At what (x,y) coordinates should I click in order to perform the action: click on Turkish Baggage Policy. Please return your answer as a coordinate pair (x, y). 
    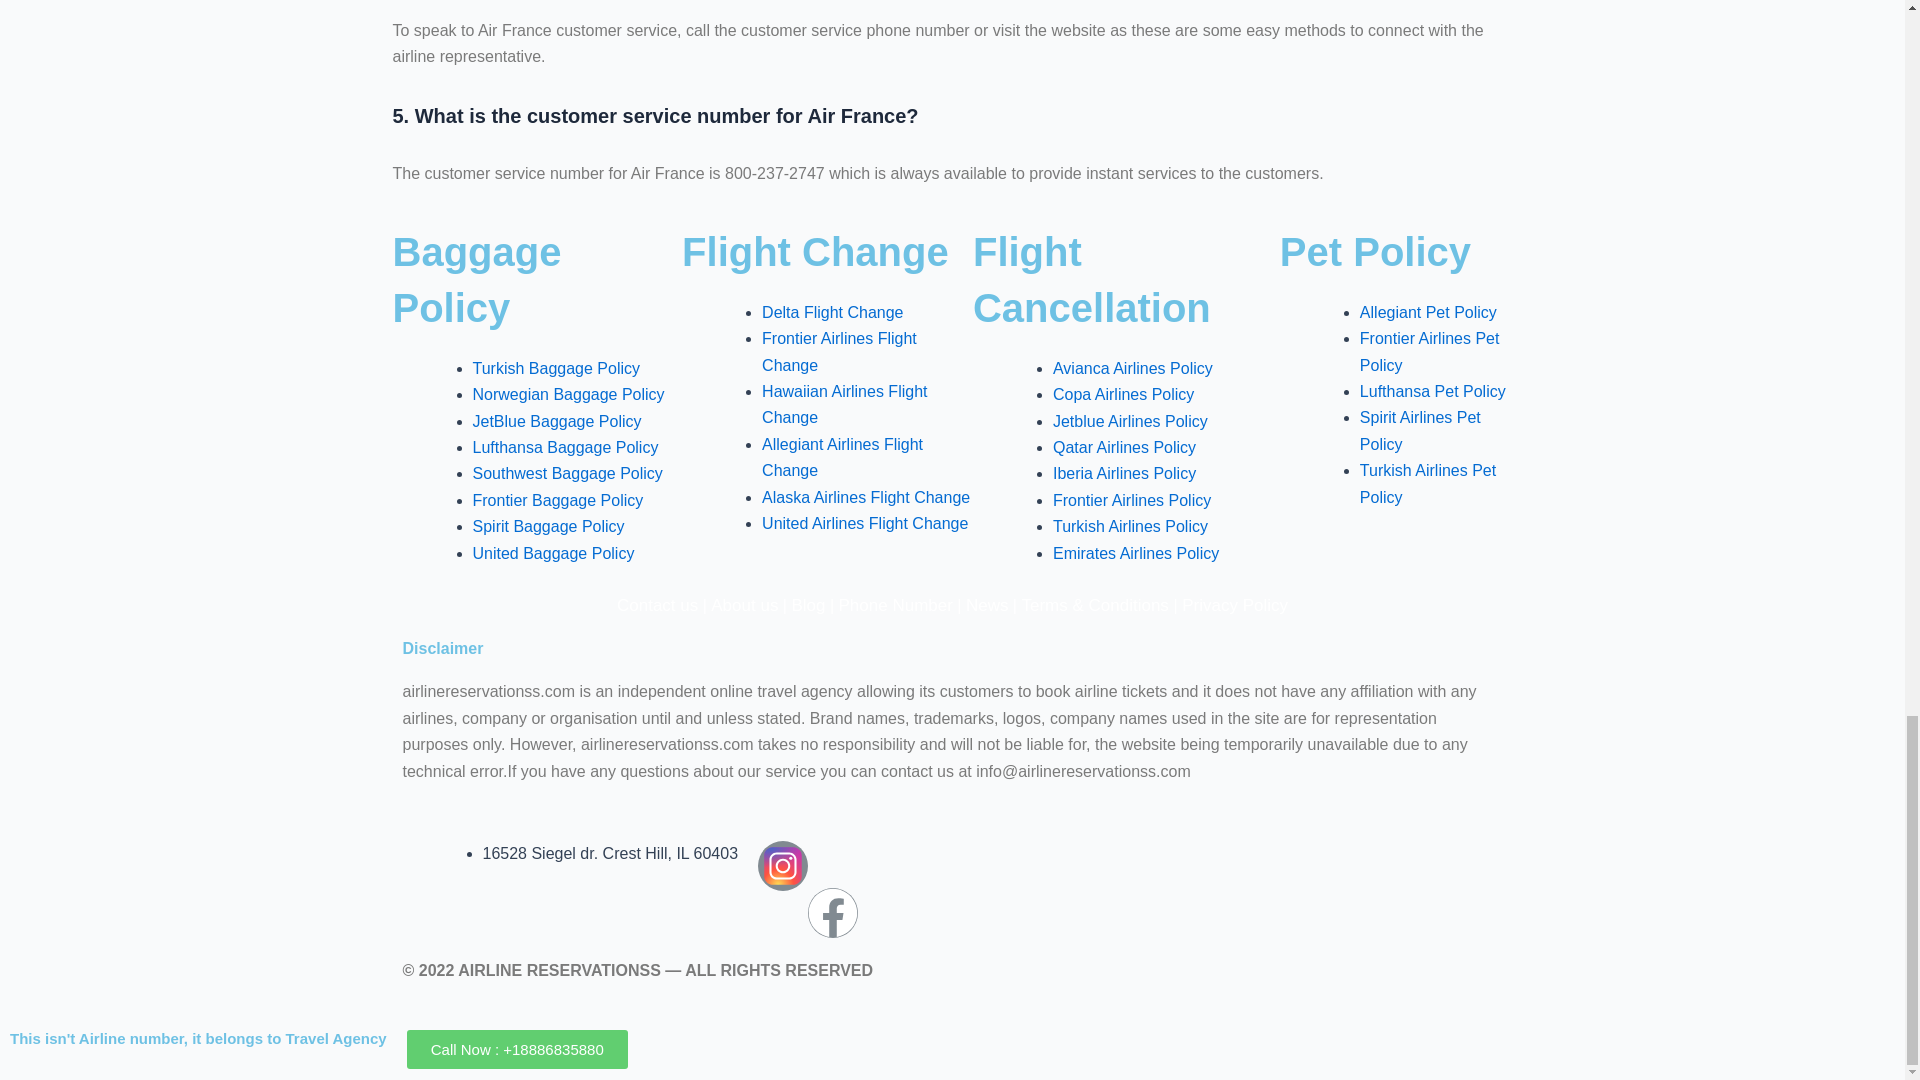
    Looking at the image, I should click on (556, 368).